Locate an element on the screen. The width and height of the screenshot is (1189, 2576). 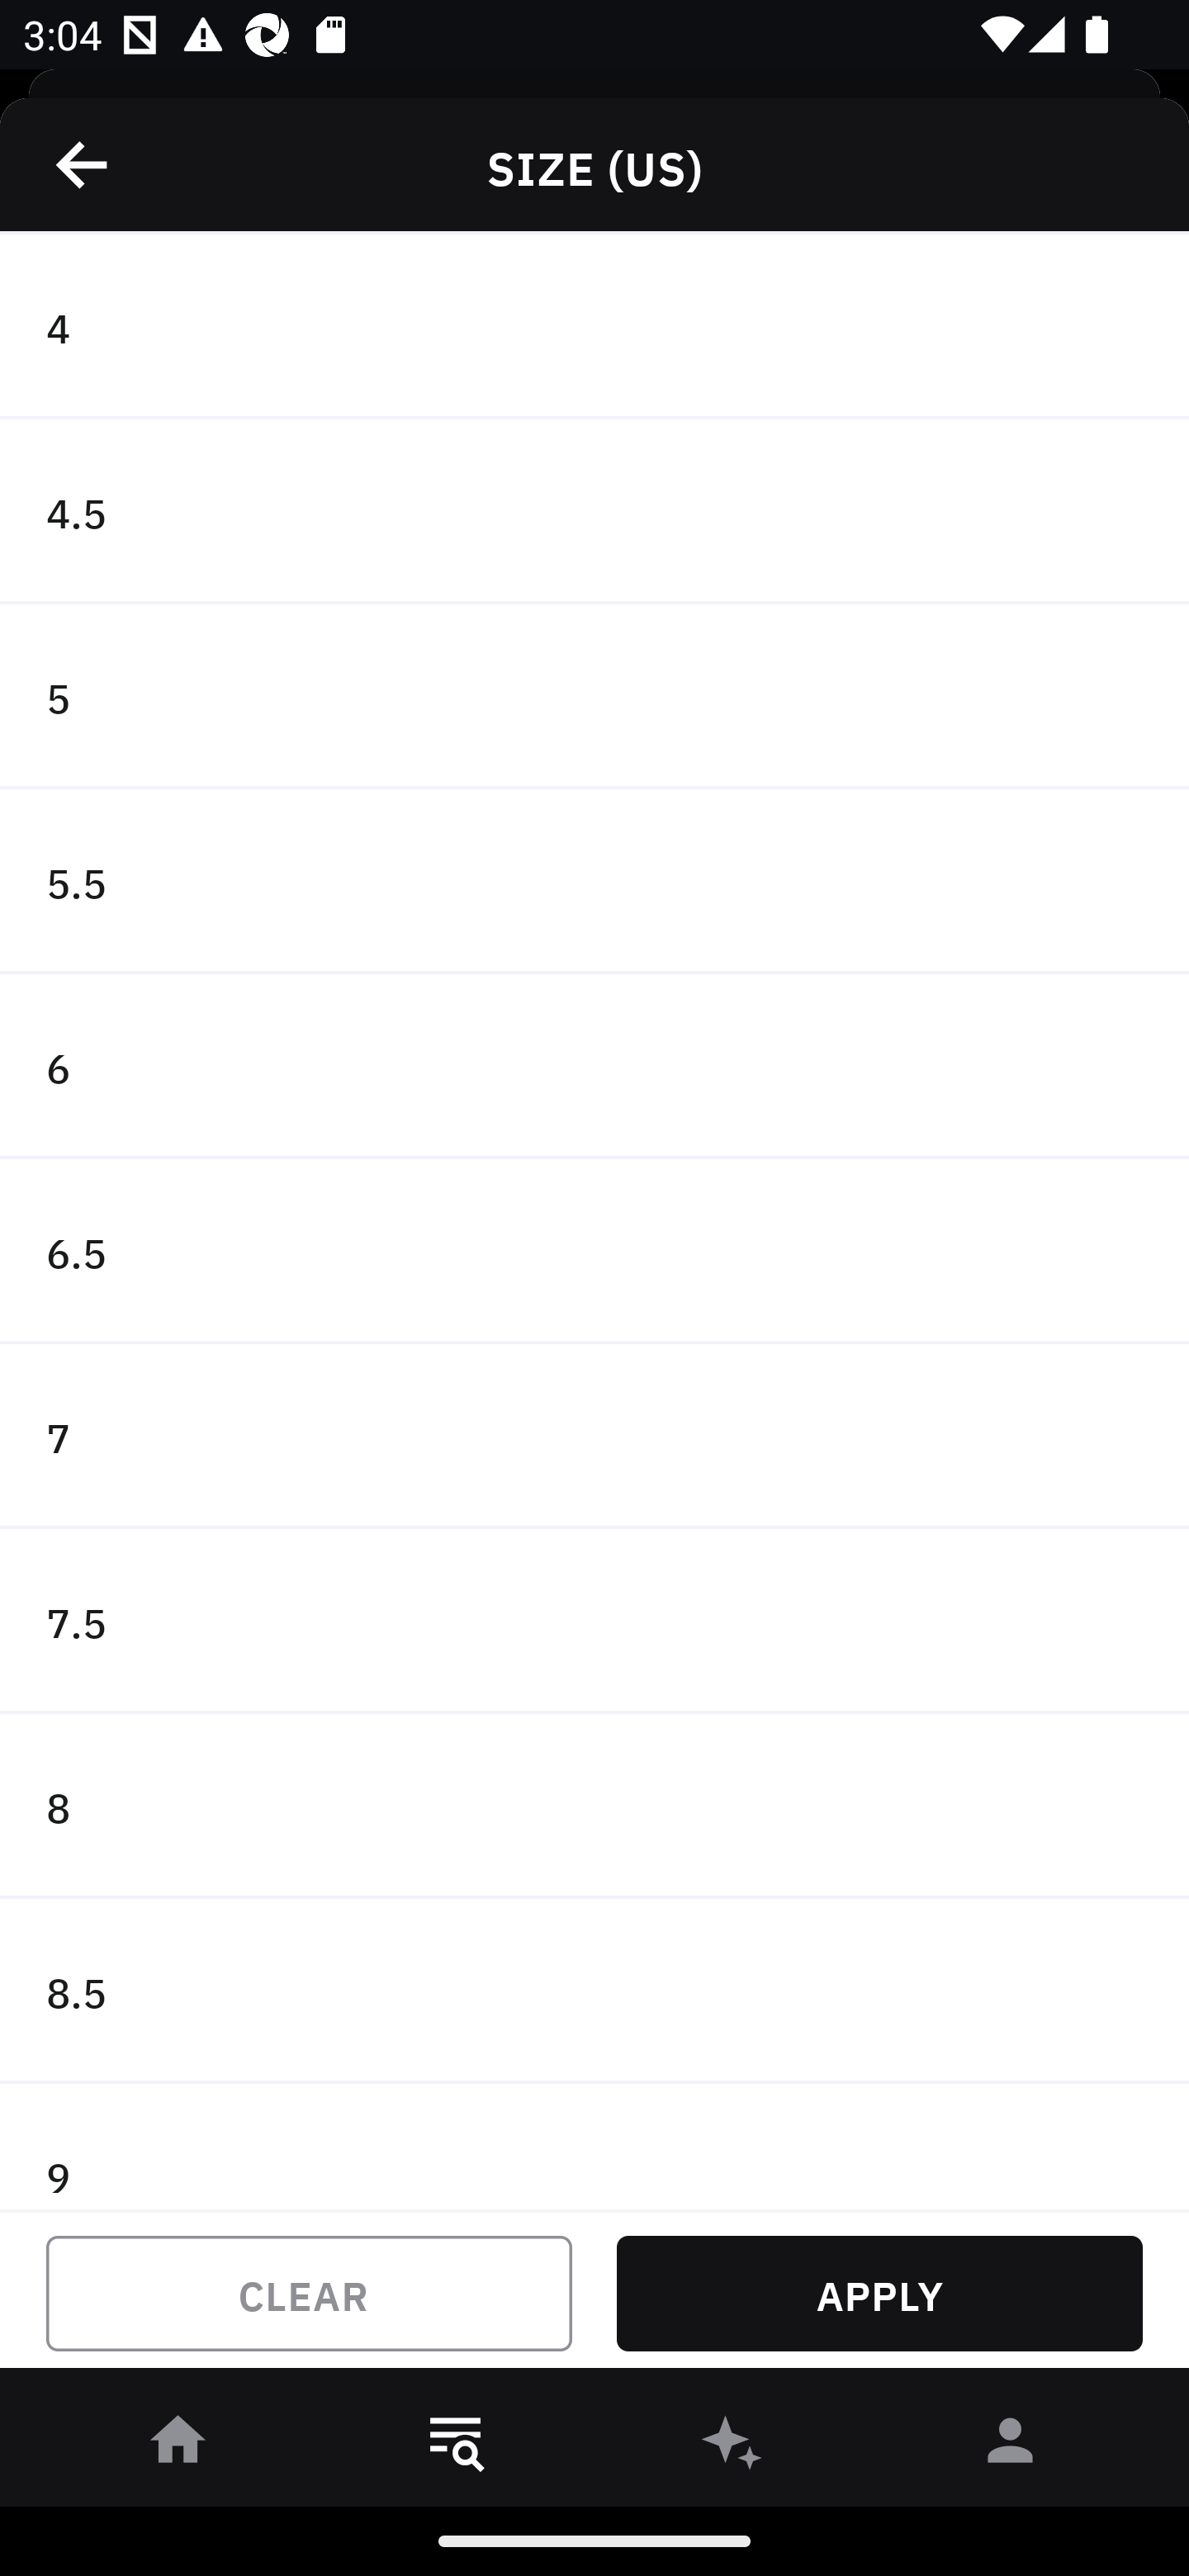
APPLY is located at coordinates (879, 2294).